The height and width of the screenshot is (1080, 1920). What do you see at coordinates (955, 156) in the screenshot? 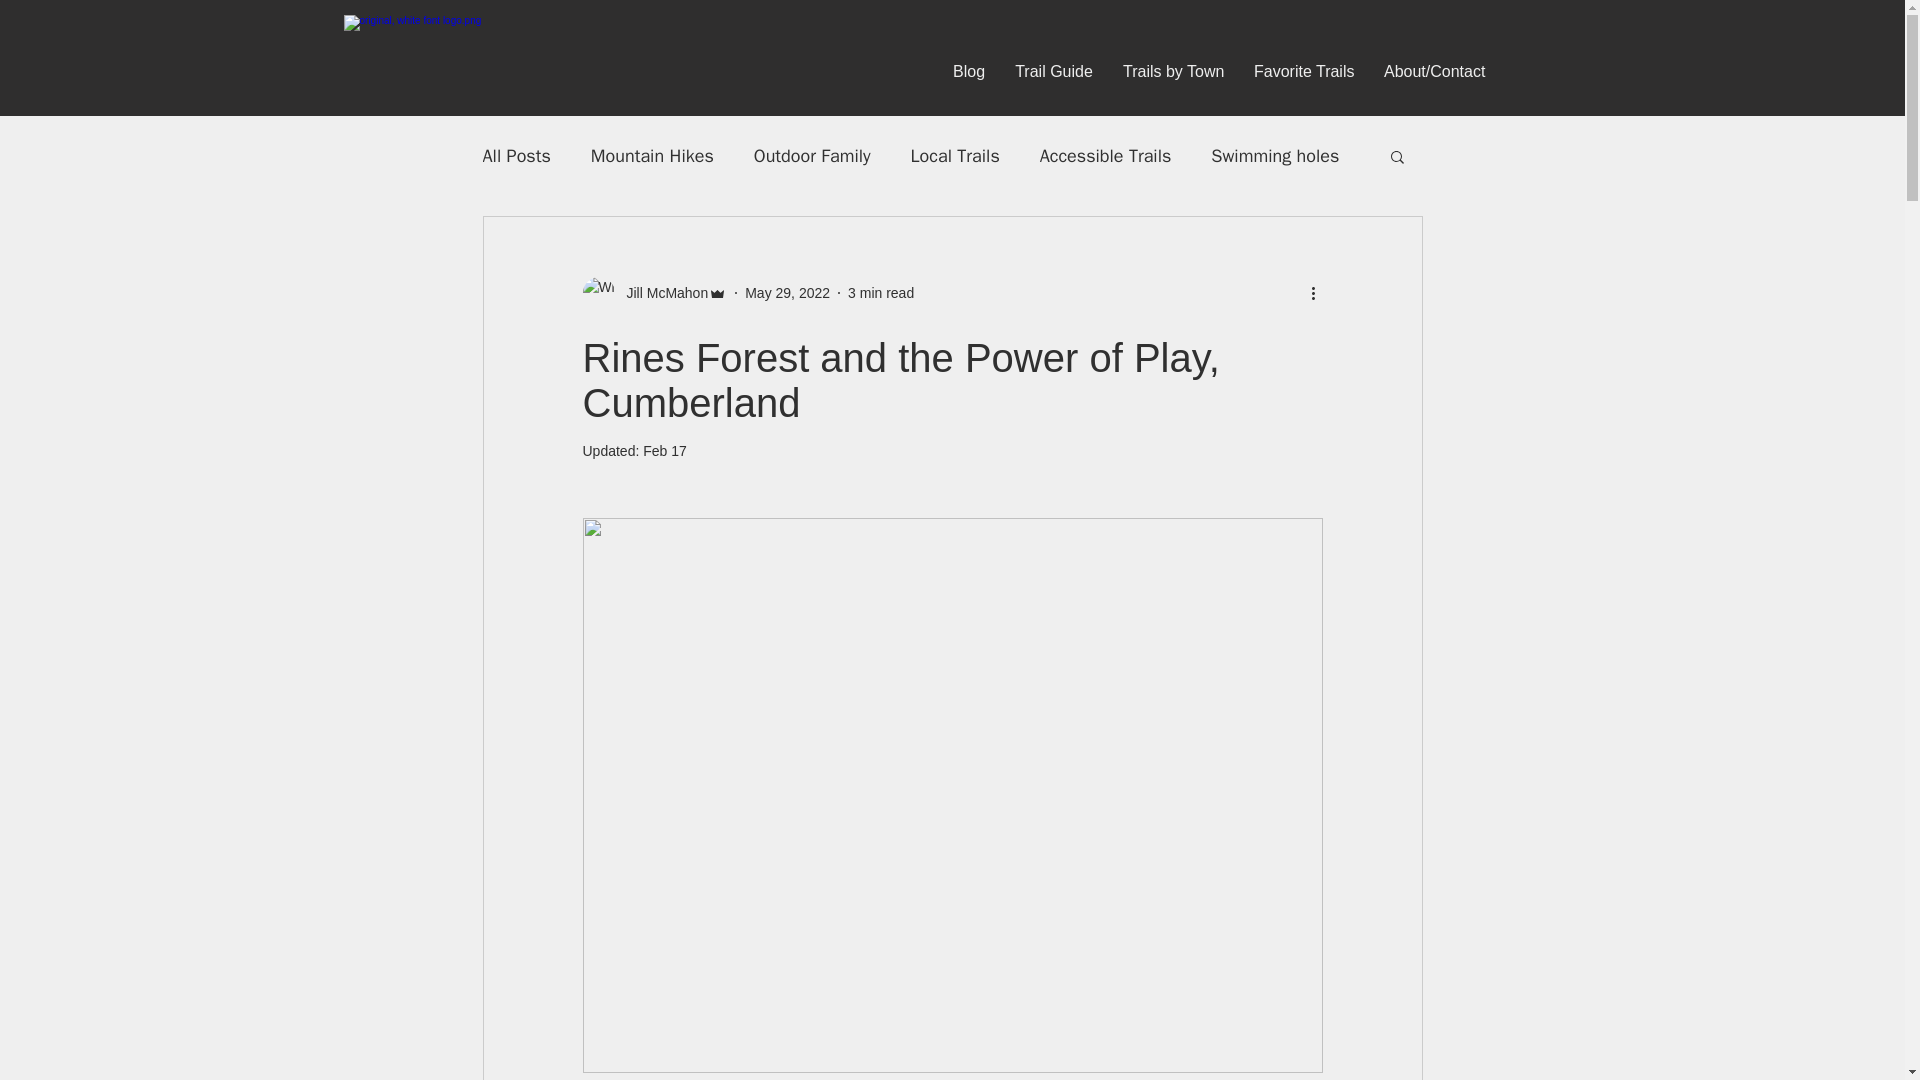
I see `Local Trails` at bounding box center [955, 156].